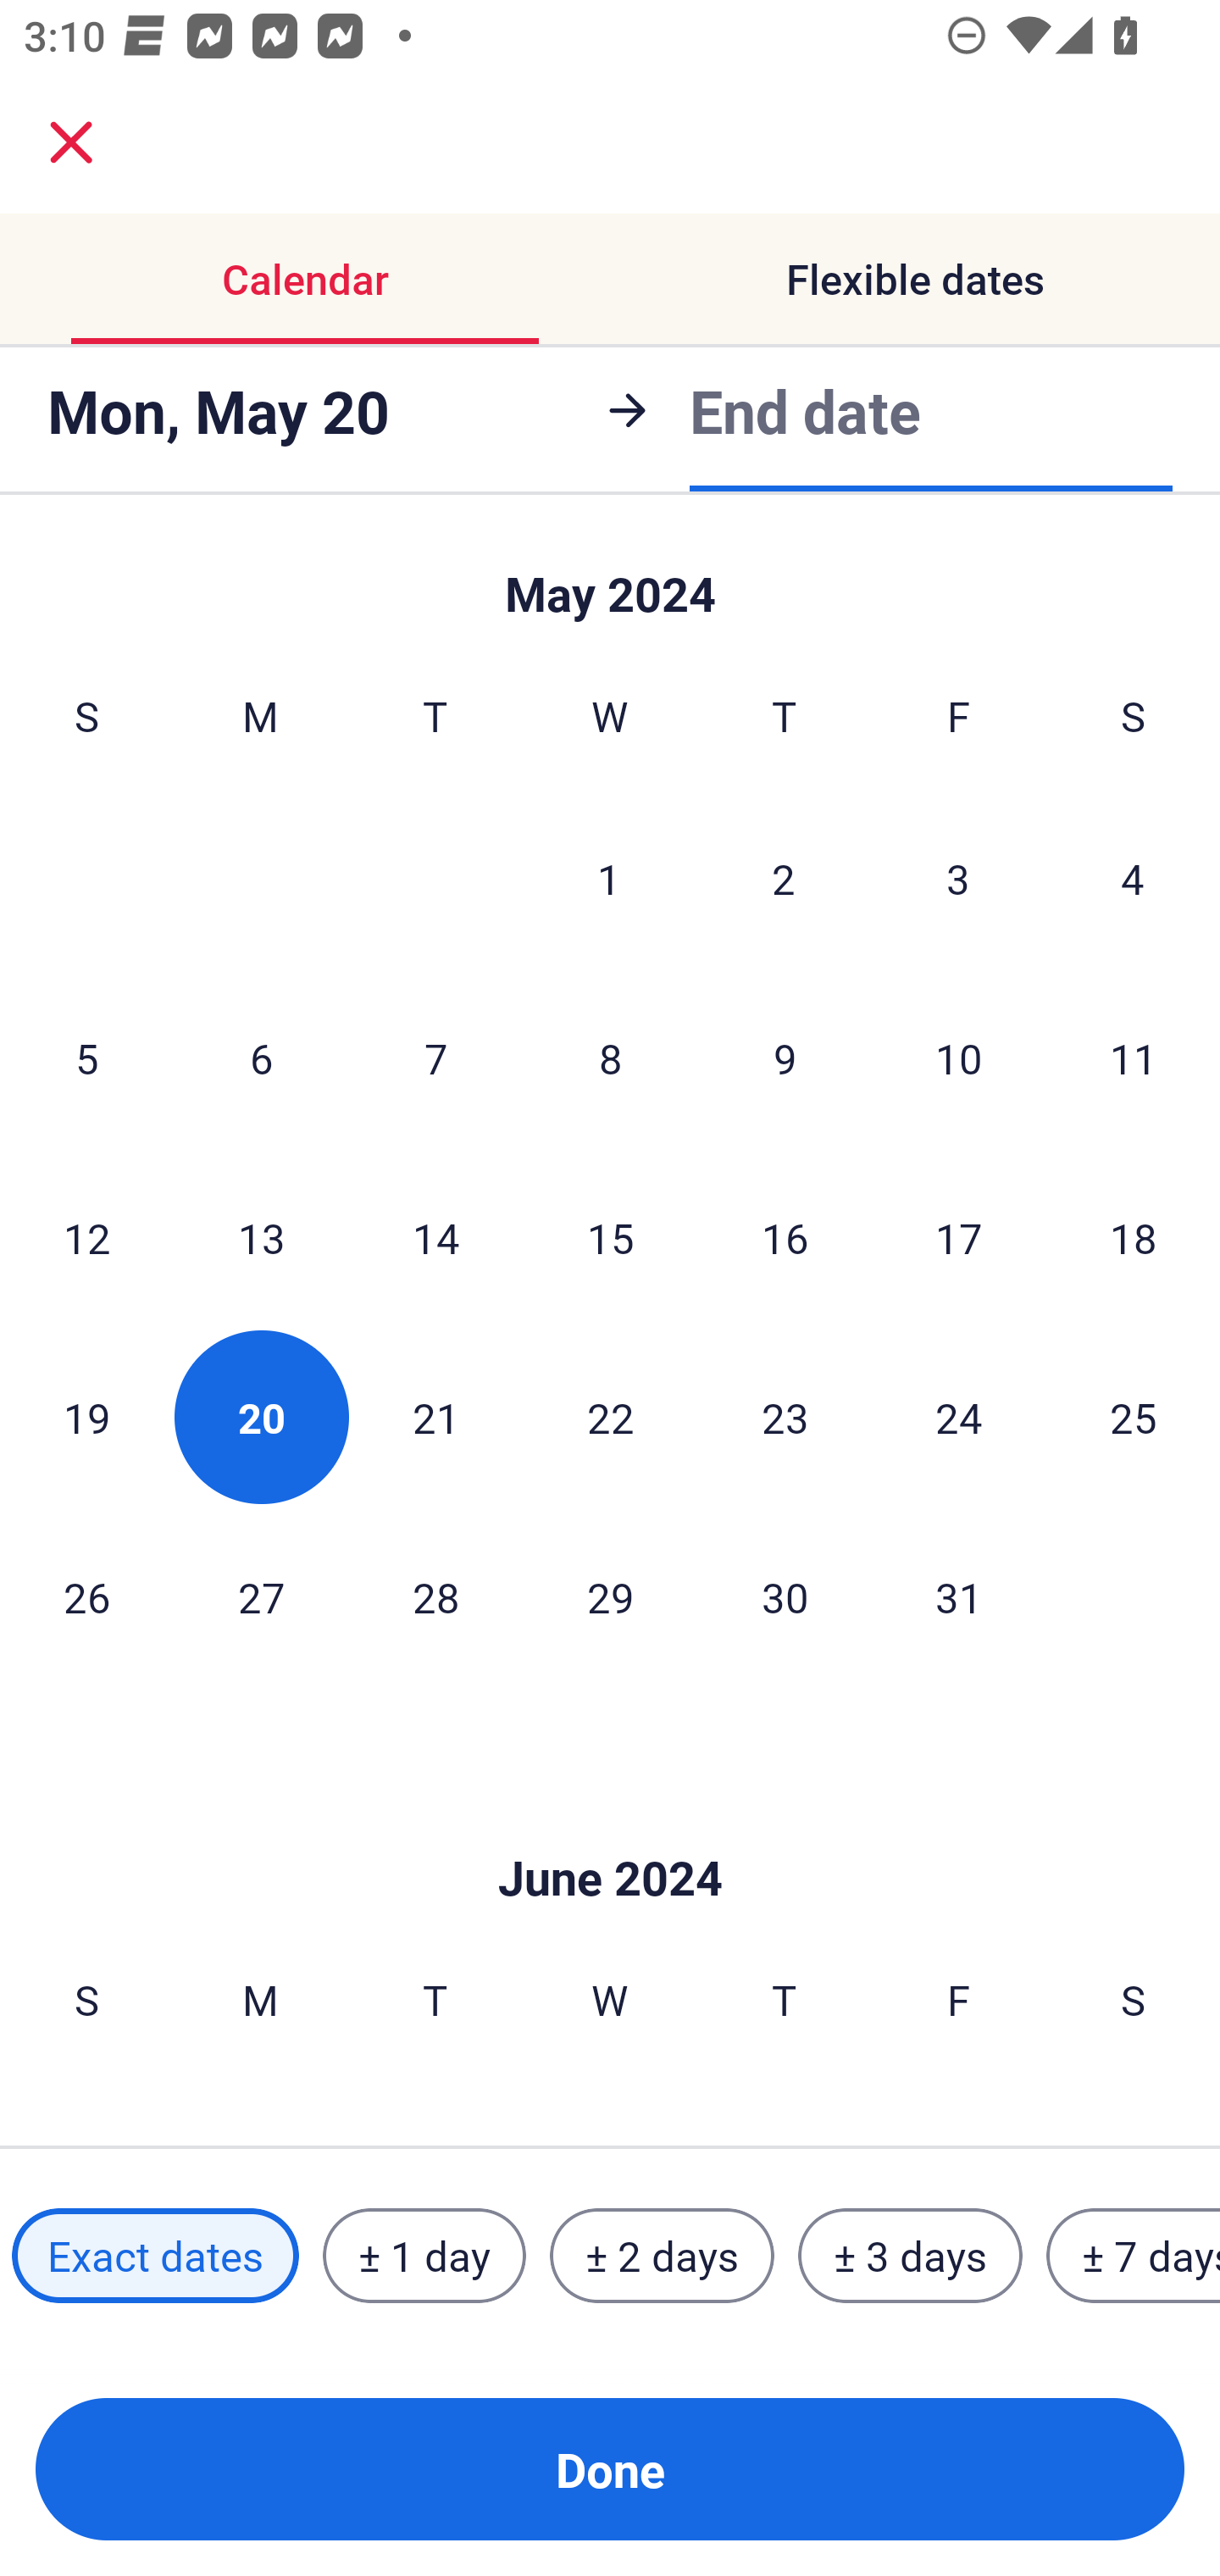 The height and width of the screenshot is (2576, 1220). I want to click on 22 Wednesday, May 22, 2024, so click(610, 1417).